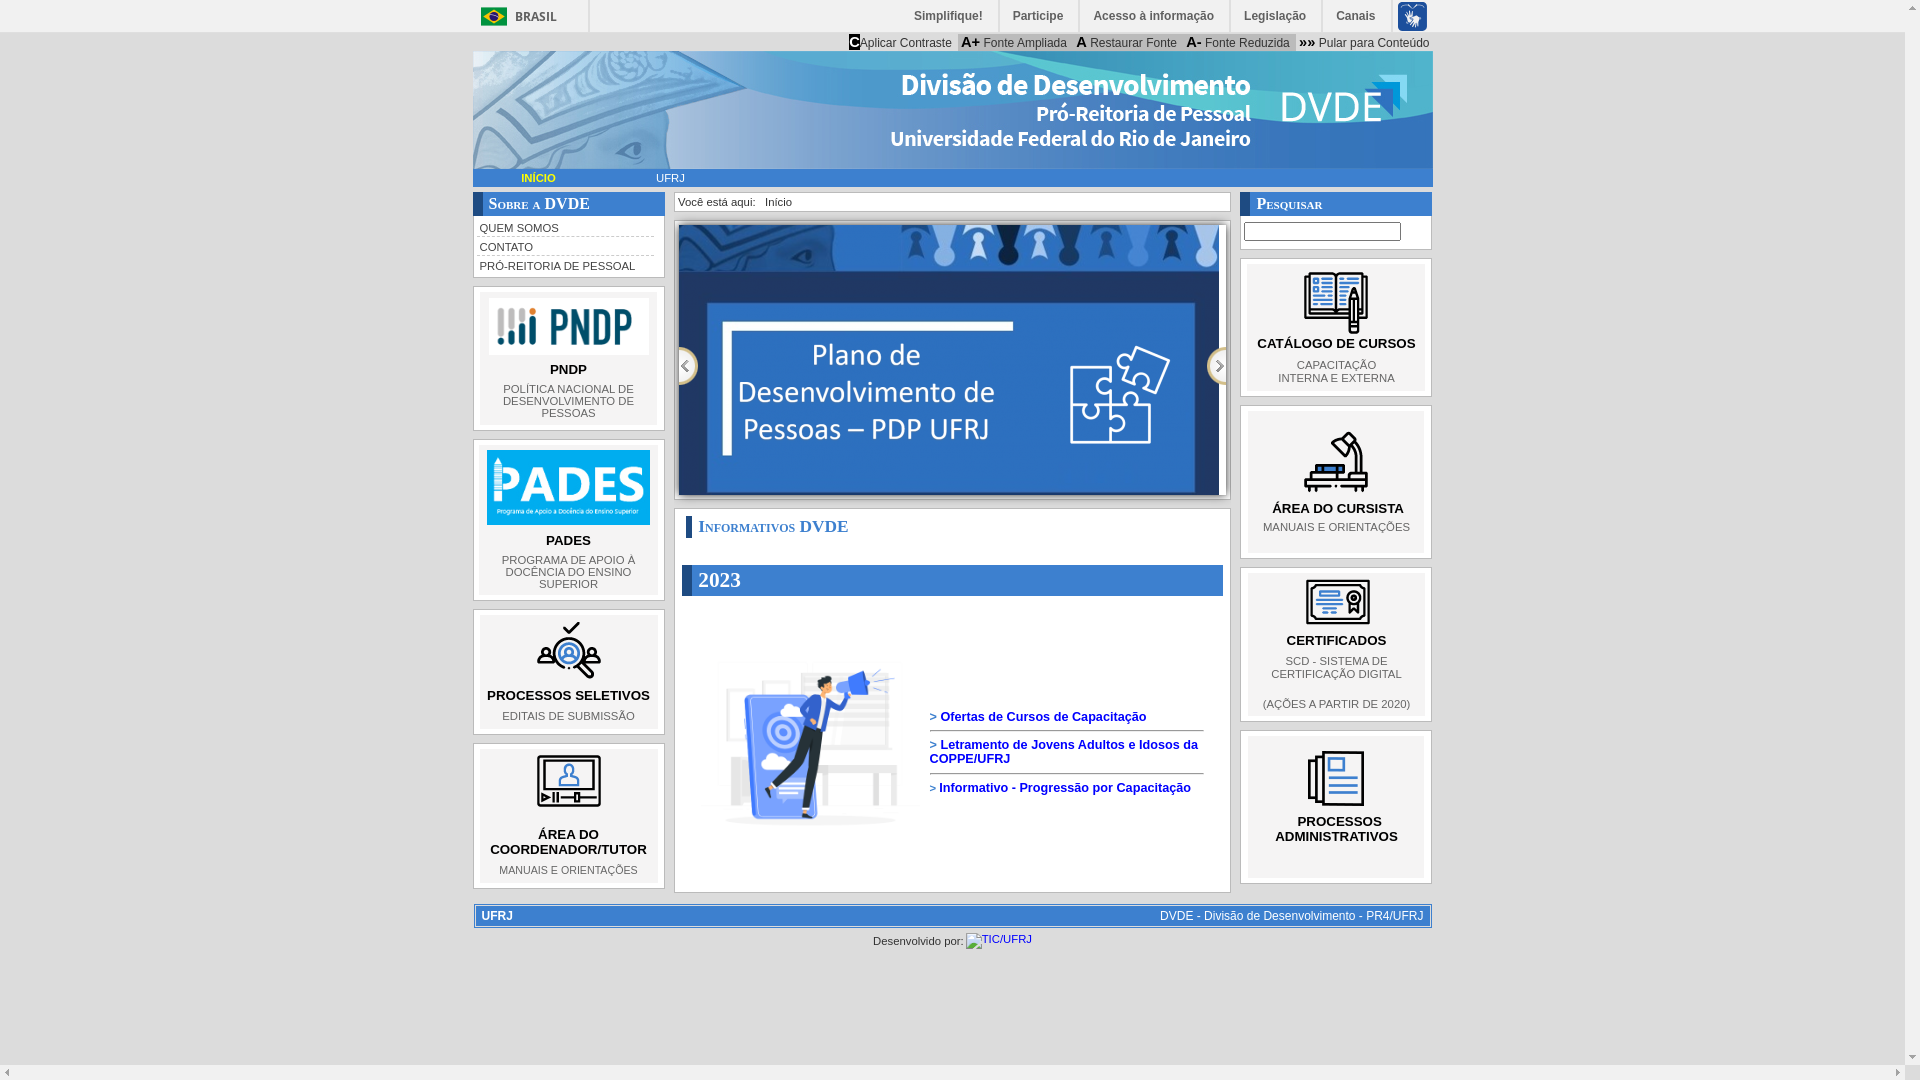  What do you see at coordinates (1126, 42) in the screenshot?
I see `A Restaurar Fonte` at bounding box center [1126, 42].